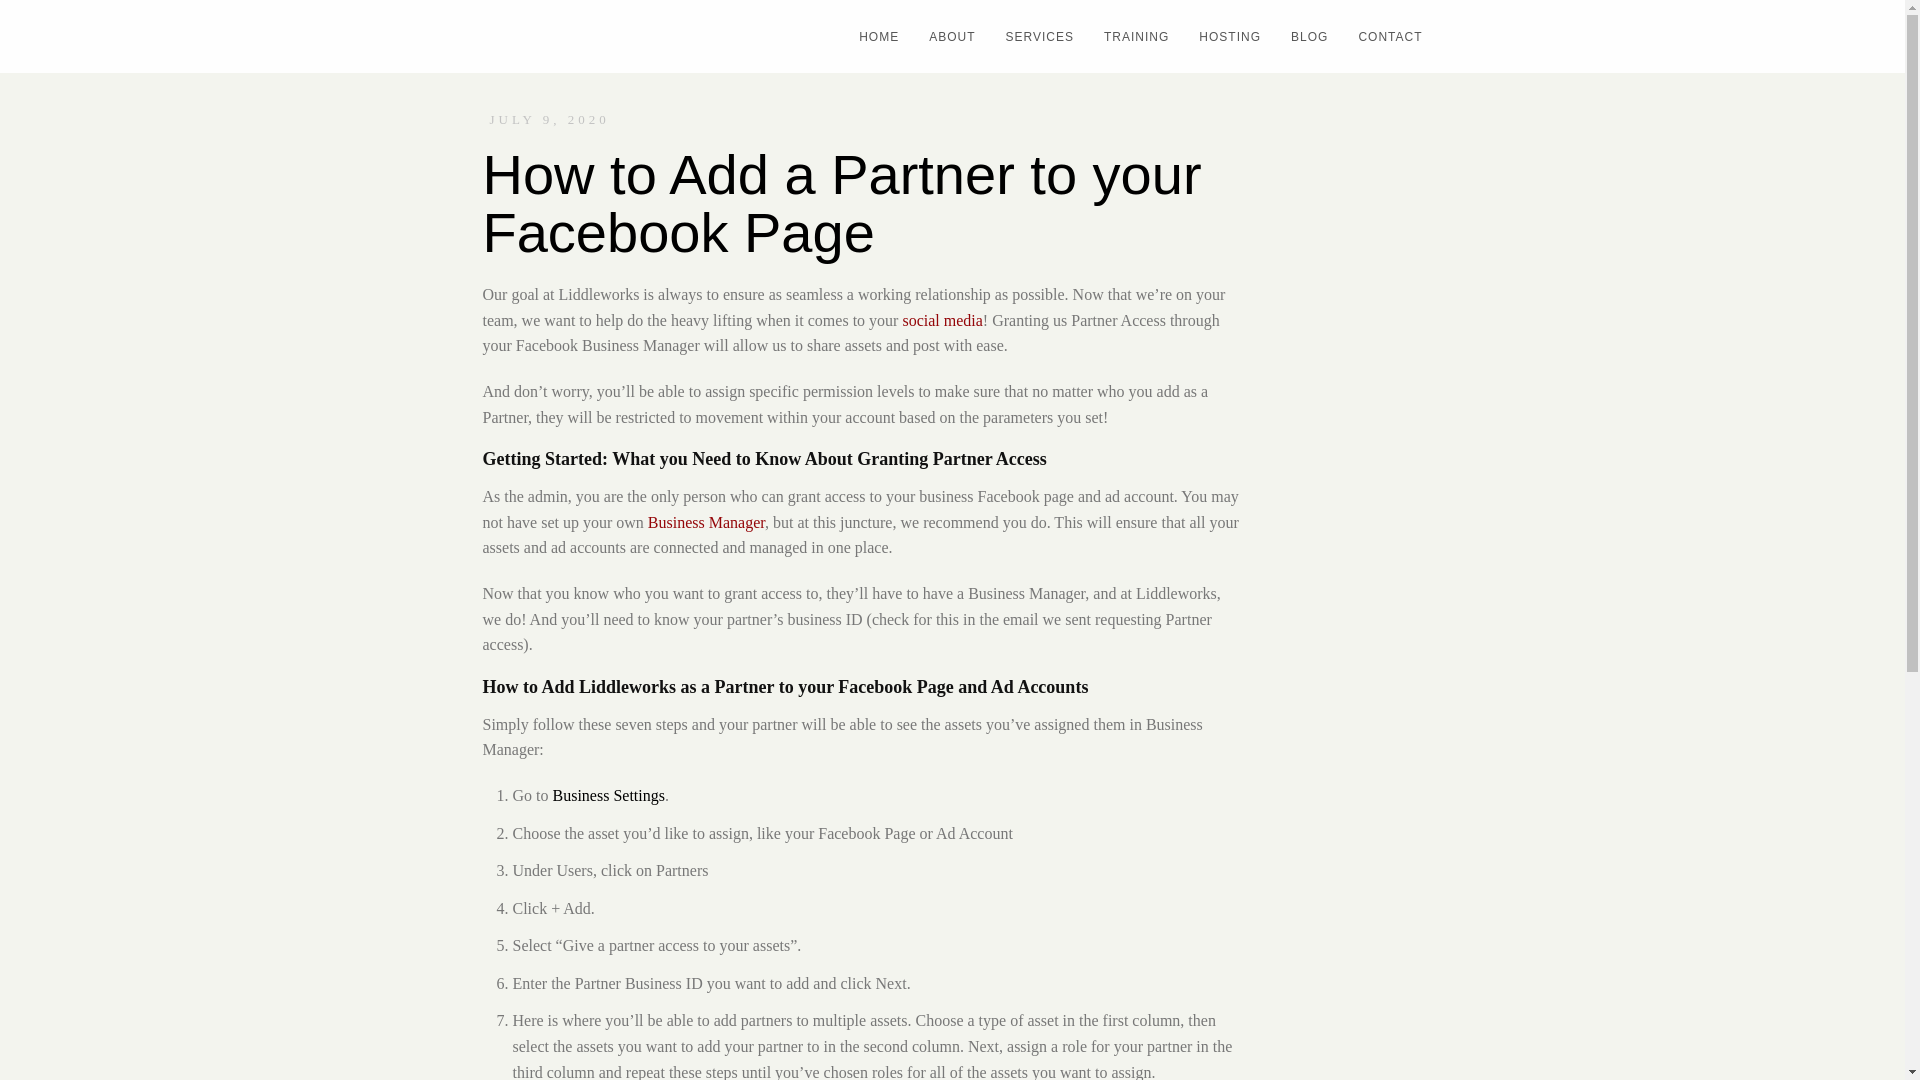 Image resolution: width=1920 pixels, height=1080 pixels. Describe the element at coordinates (1382, 36) in the screenshot. I see `CONTACT` at that location.